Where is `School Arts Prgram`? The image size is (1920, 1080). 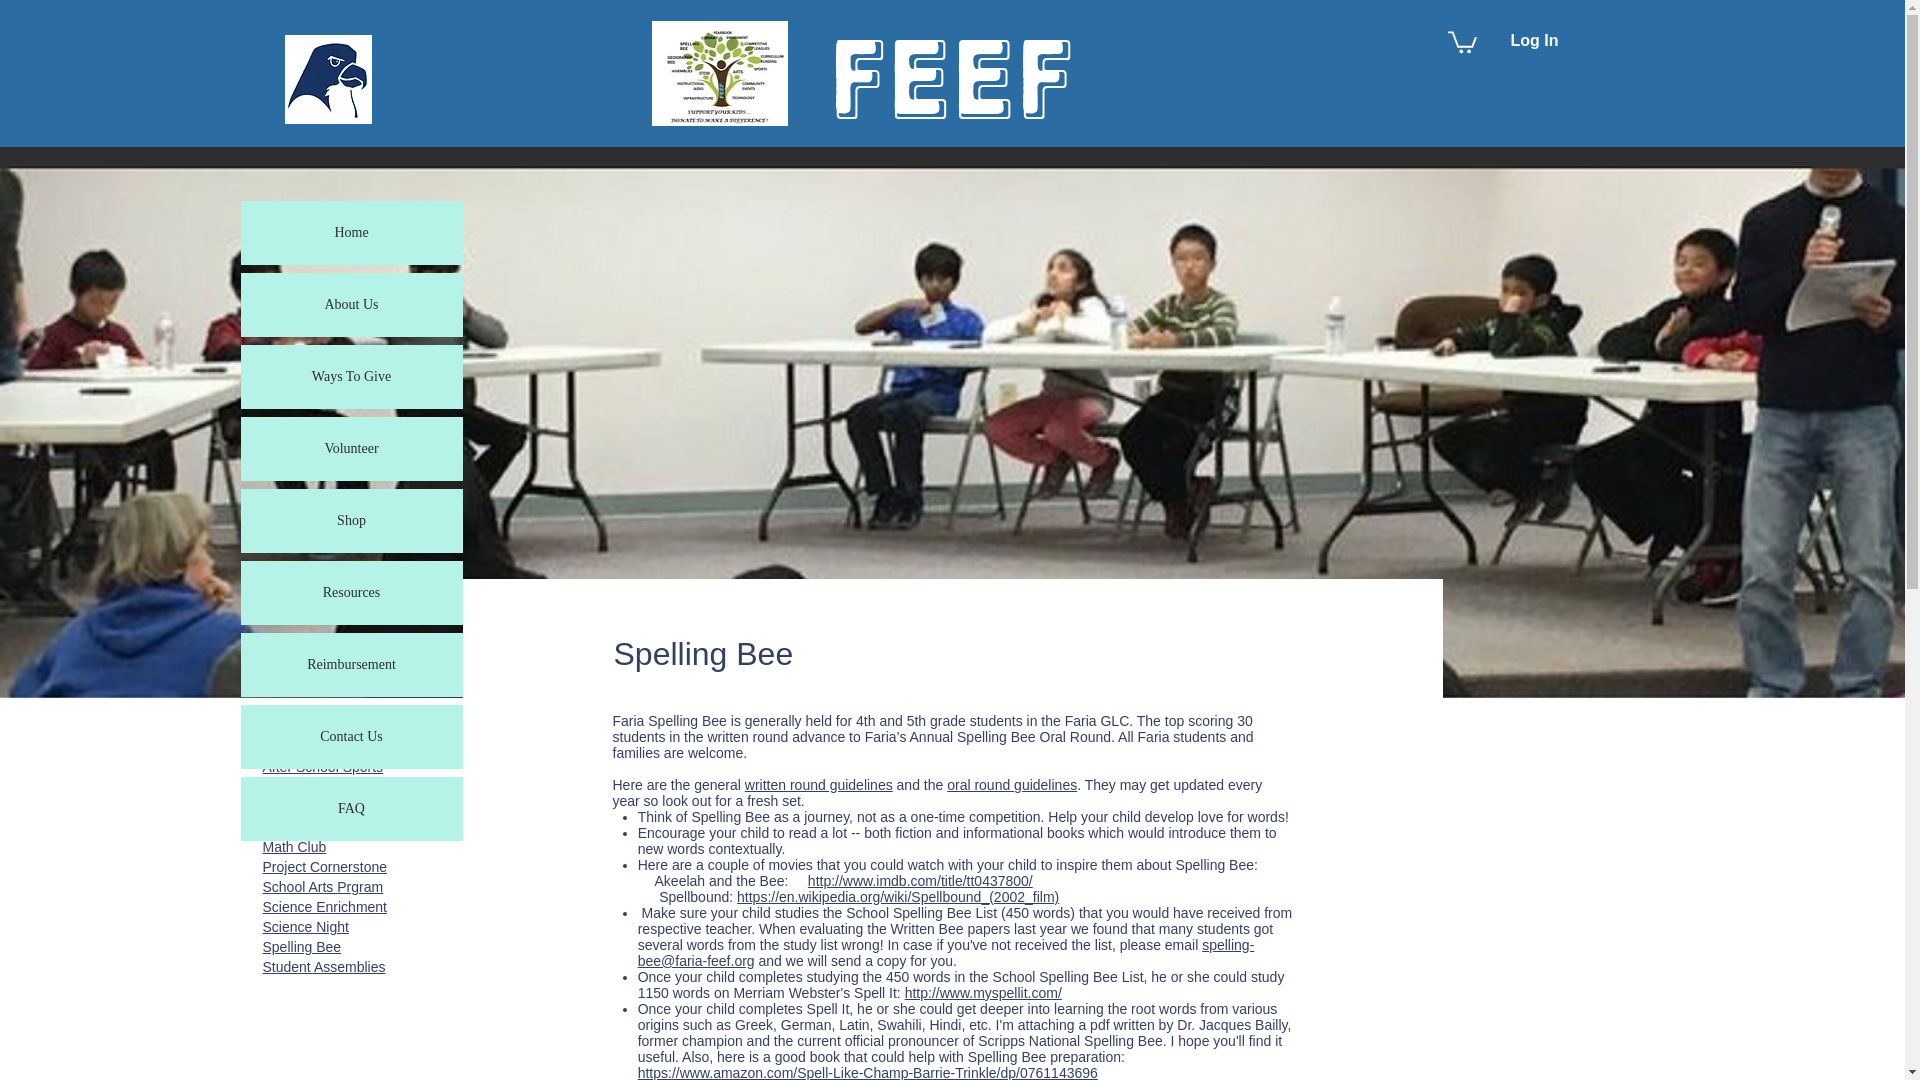 School Arts Prgram is located at coordinates (322, 887).